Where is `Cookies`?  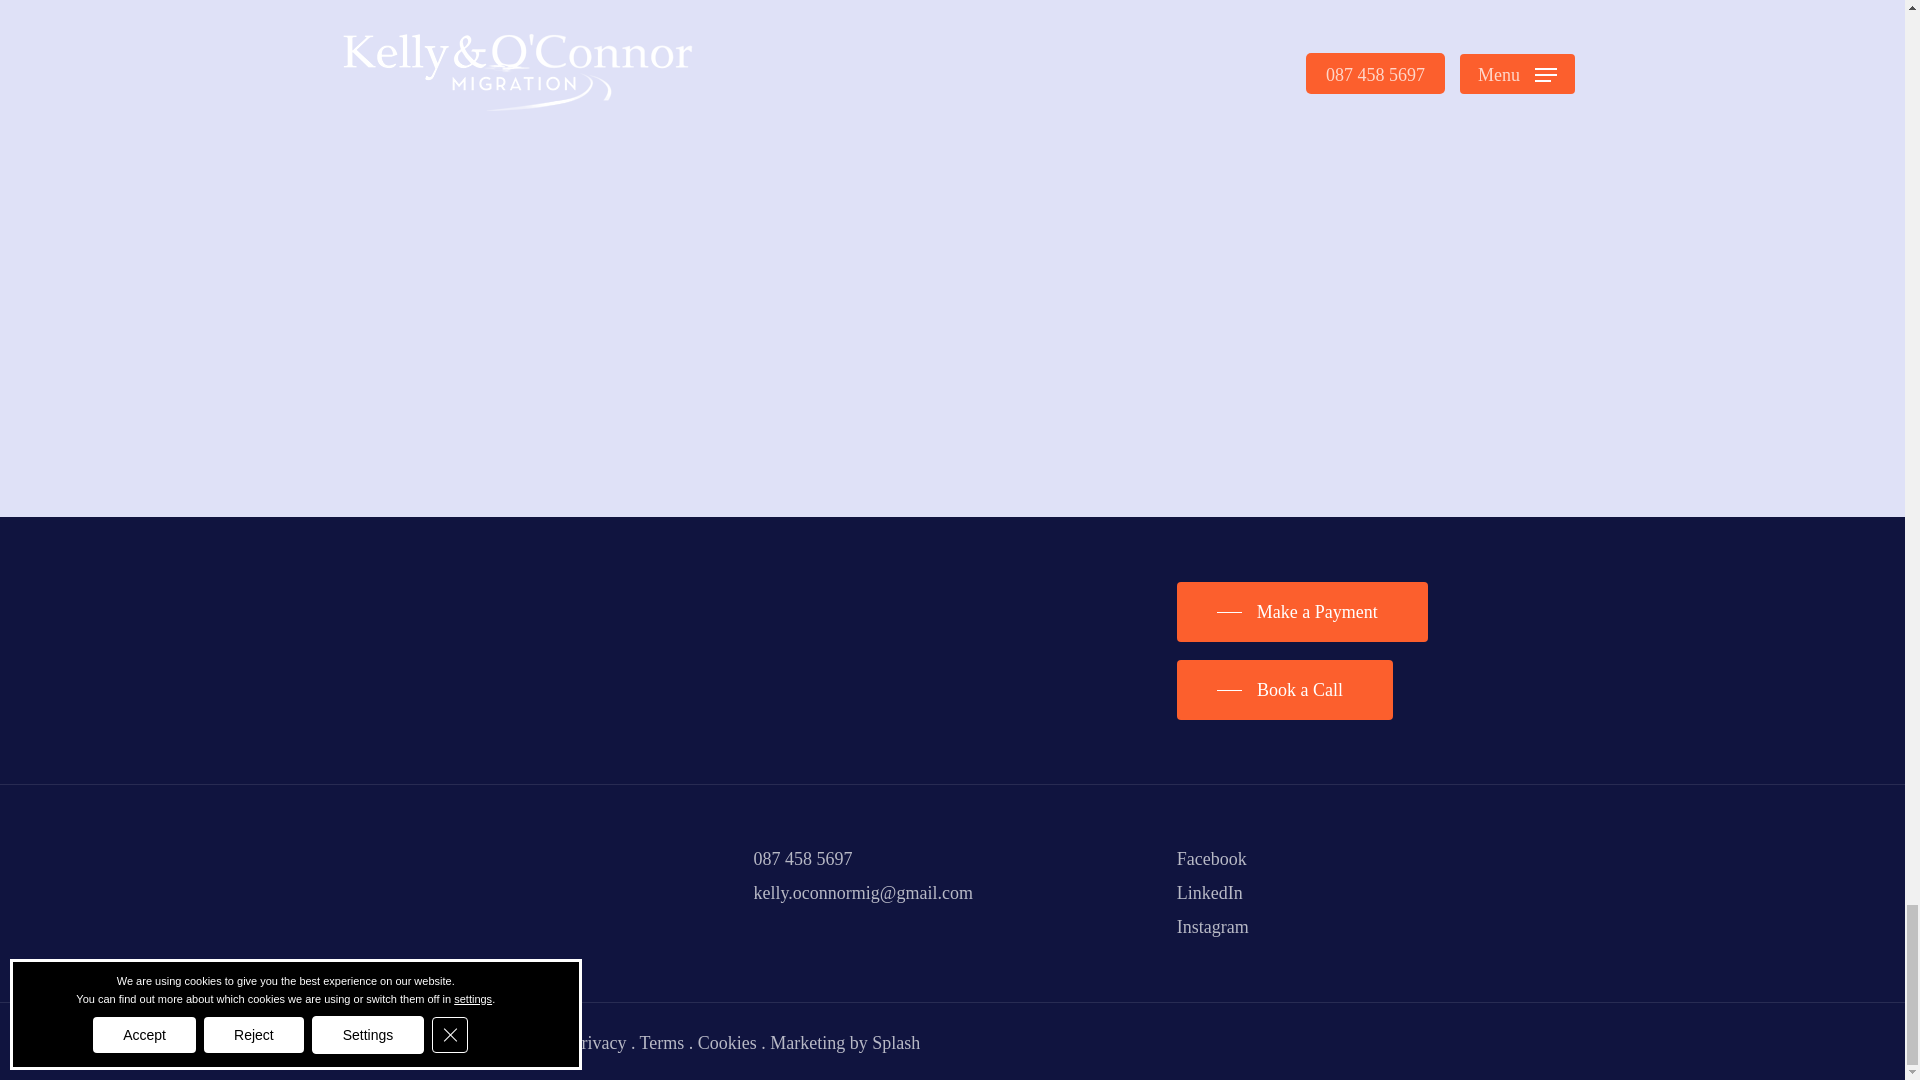
Cookies is located at coordinates (727, 1042).